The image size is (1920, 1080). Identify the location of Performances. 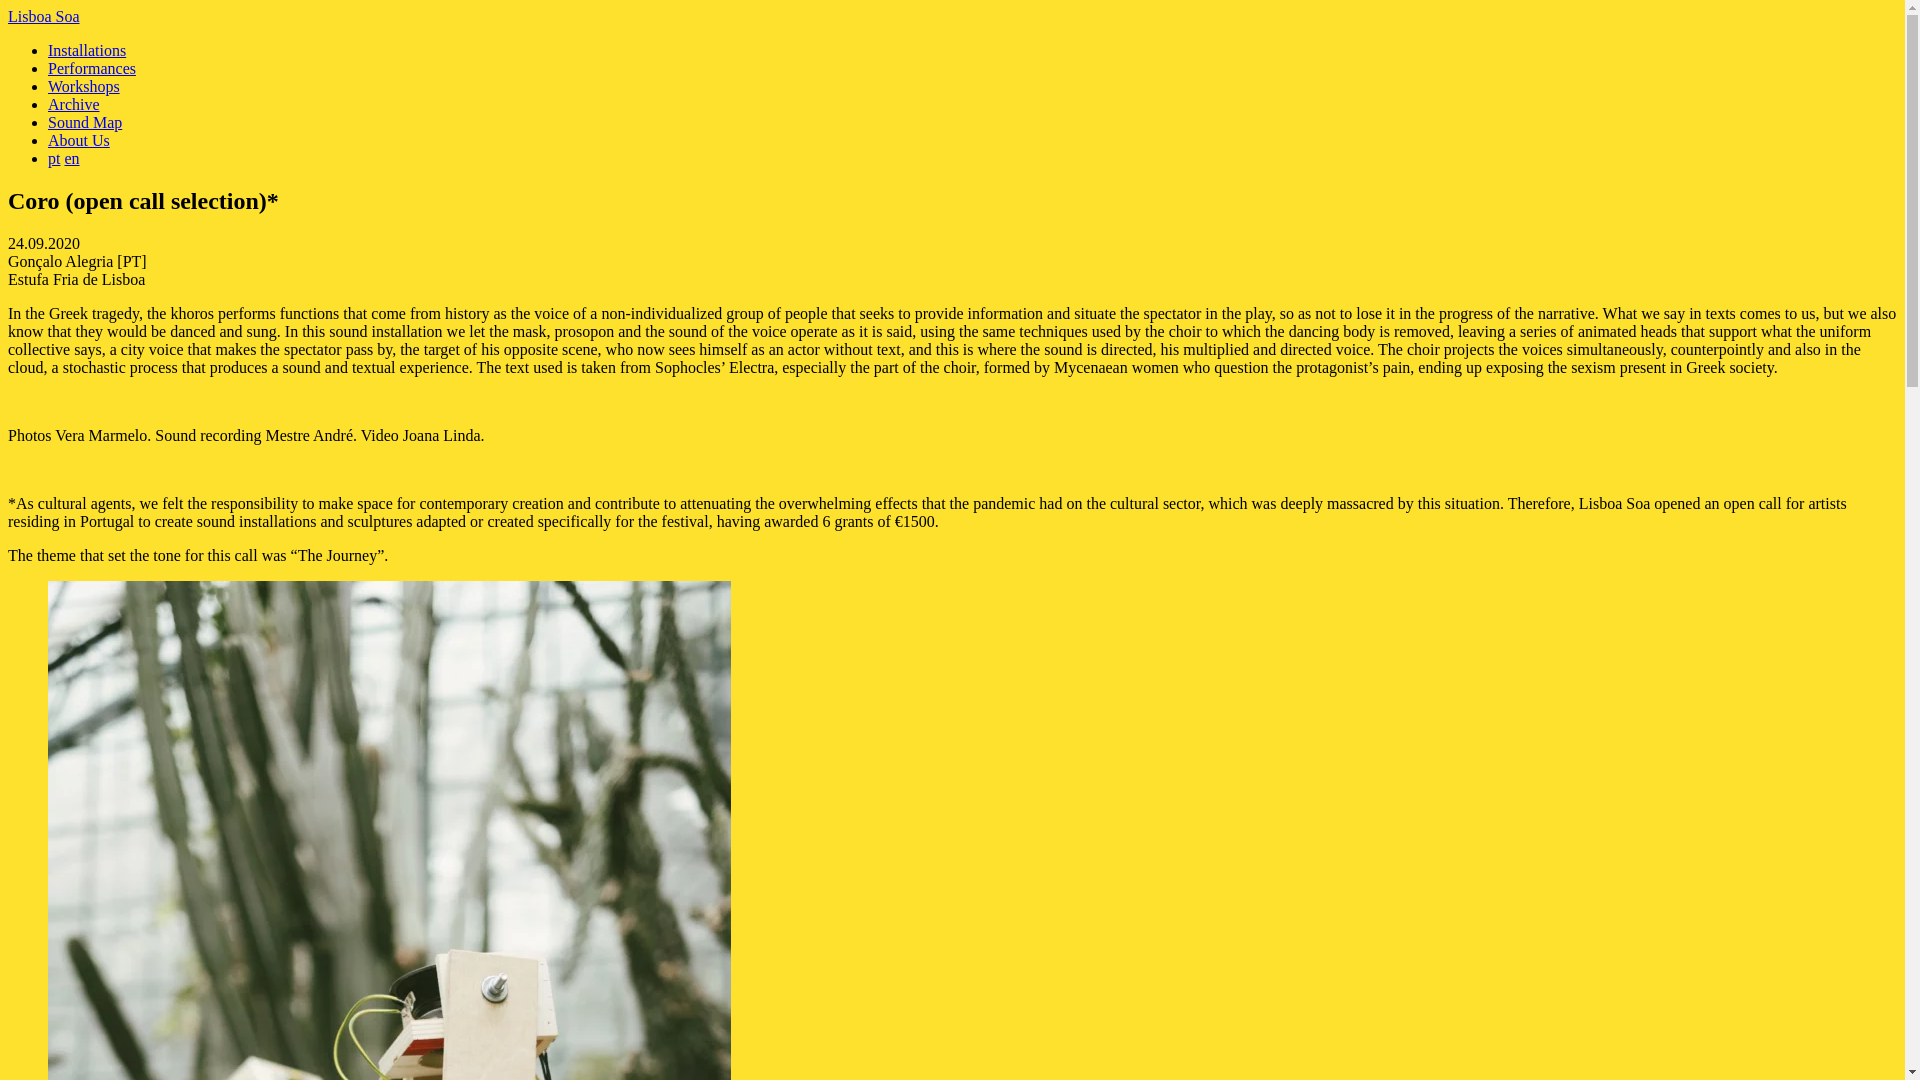
(92, 68).